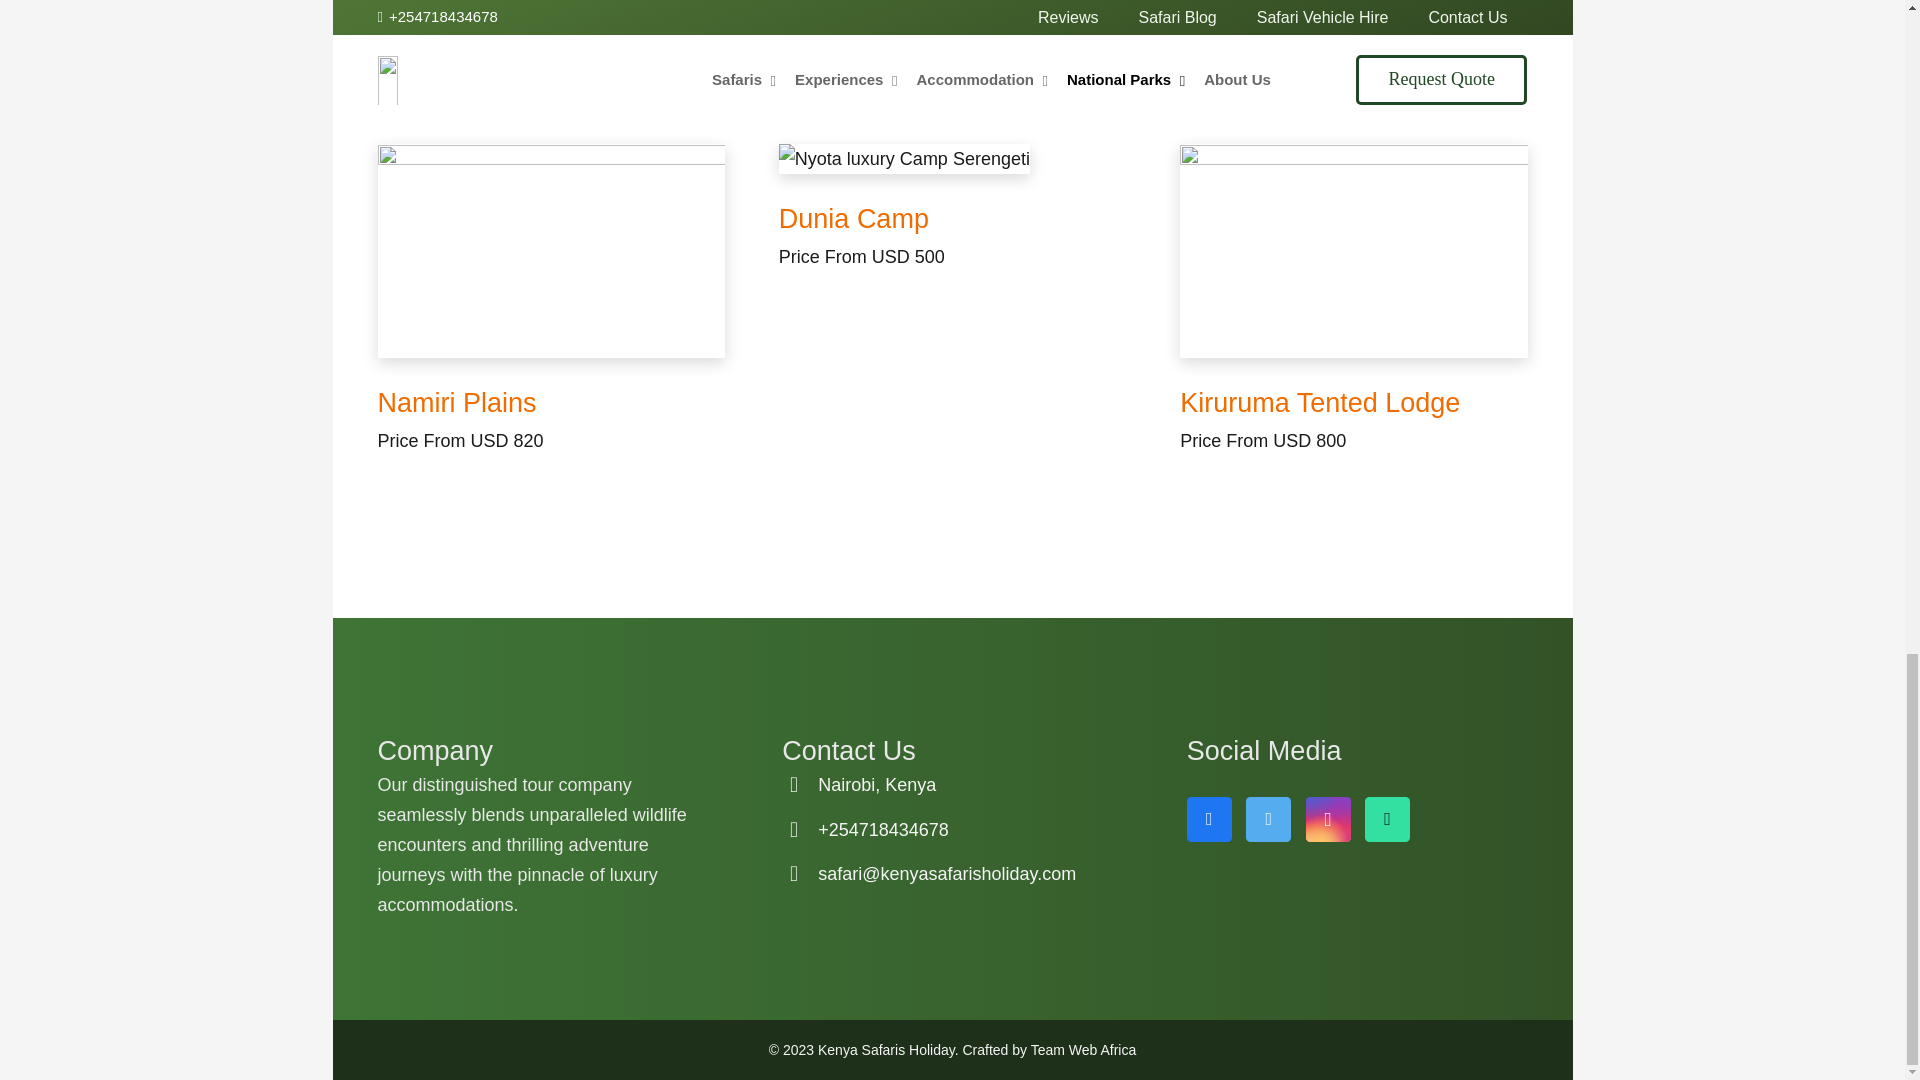 The image size is (1920, 1080). What do you see at coordinates (1320, 402) in the screenshot?
I see `Kirurumu Tented Lodge` at bounding box center [1320, 402].